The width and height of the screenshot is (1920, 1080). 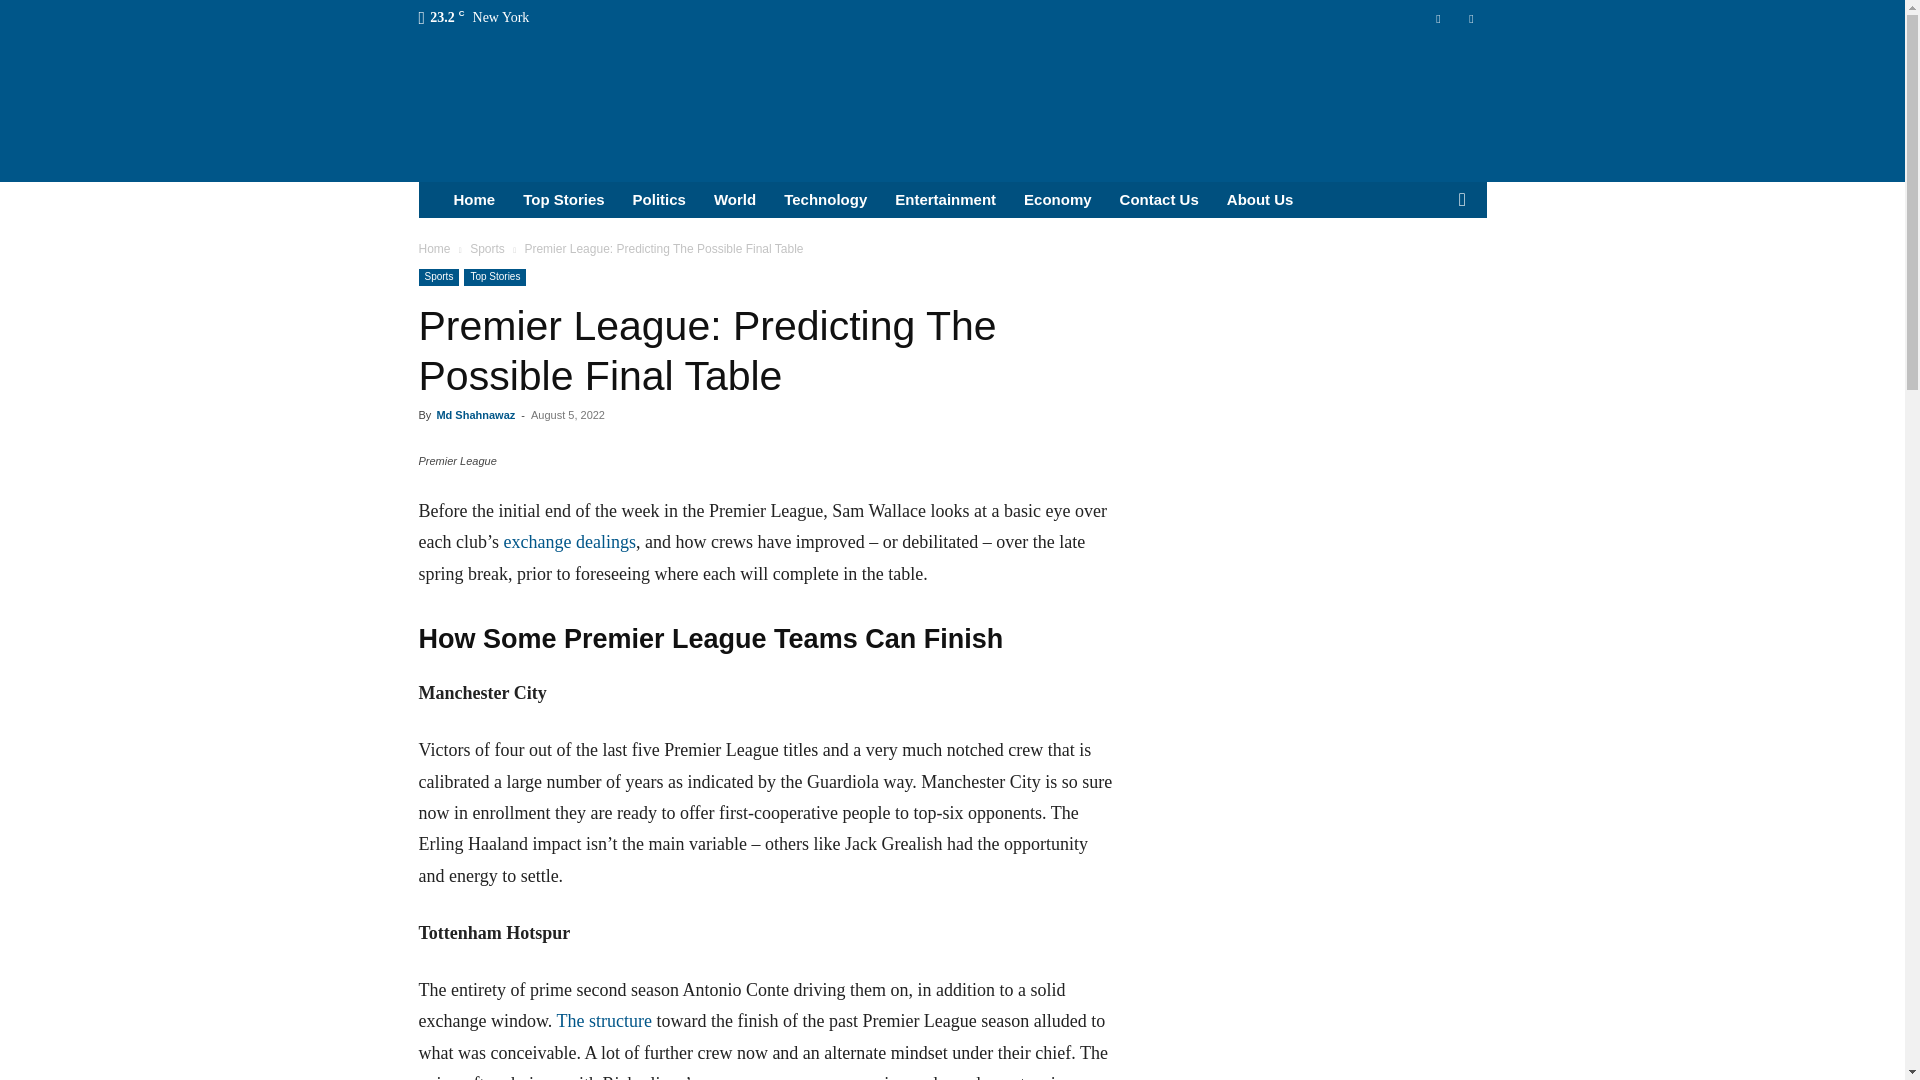 What do you see at coordinates (563, 200) in the screenshot?
I see `Top Stories` at bounding box center [563, 200].